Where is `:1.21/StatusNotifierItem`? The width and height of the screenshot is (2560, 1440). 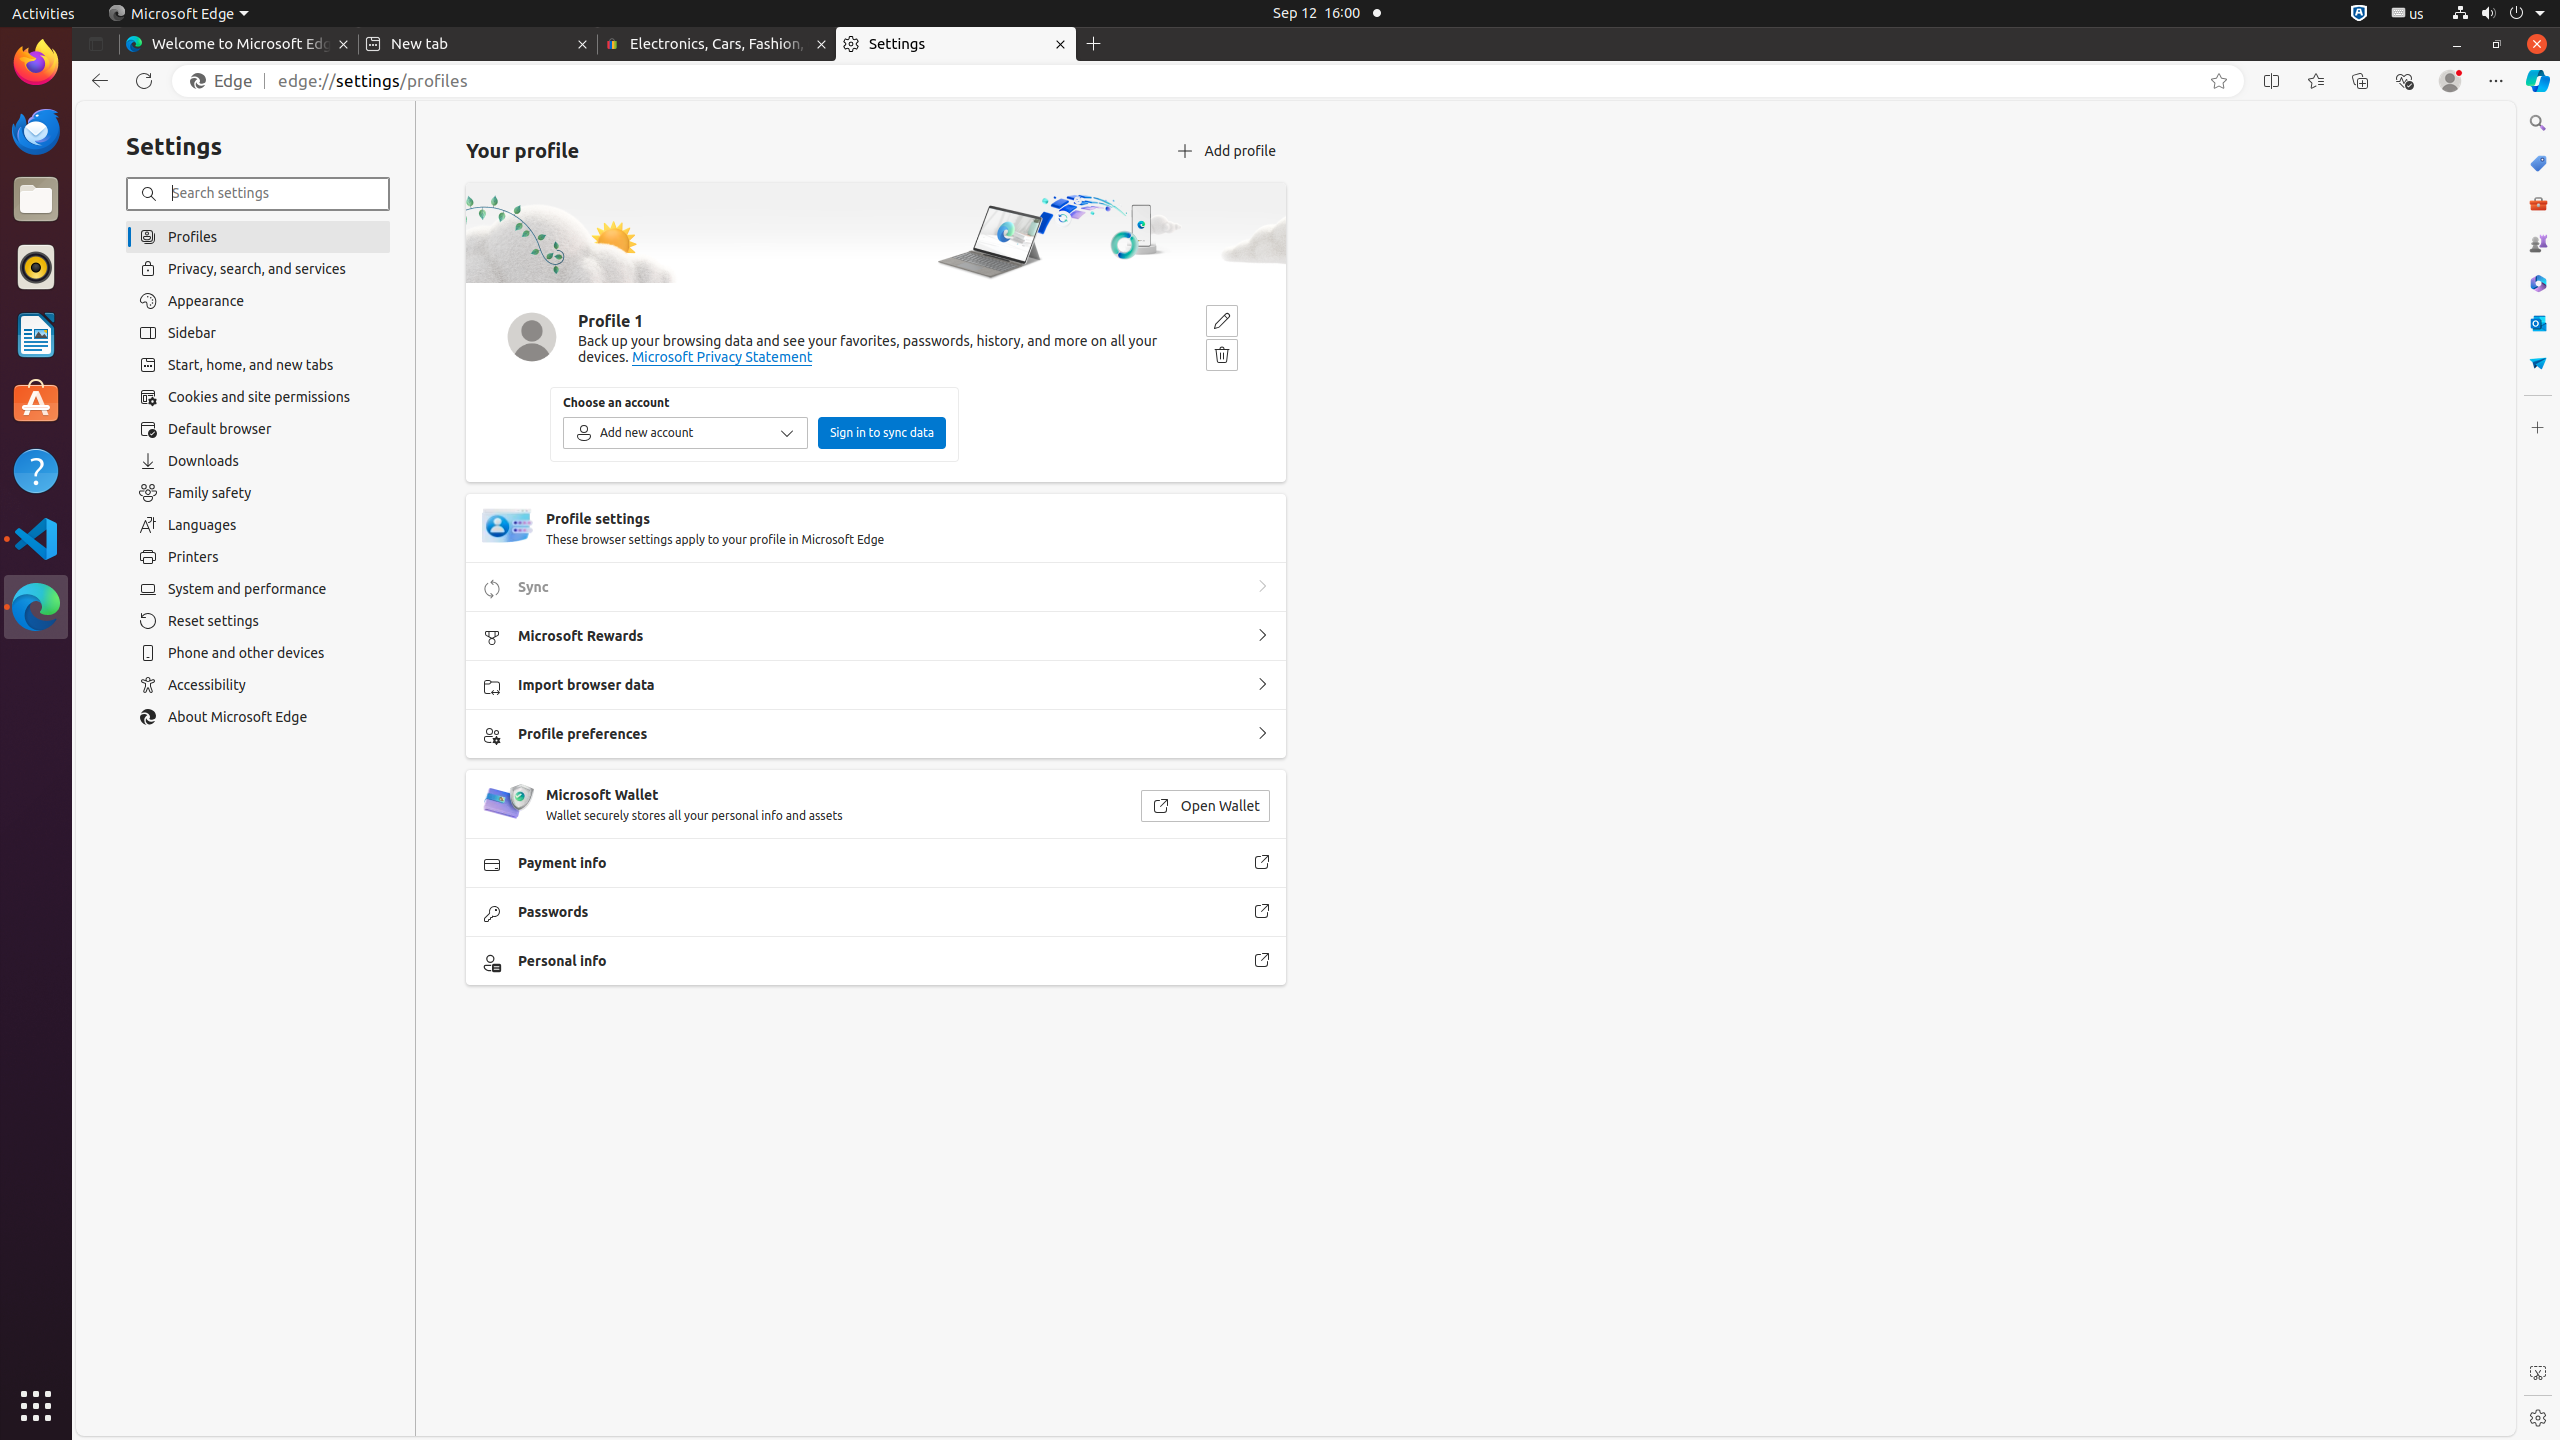
:1.21/StatusNotifierItem is located at coordinates (2408, 14).